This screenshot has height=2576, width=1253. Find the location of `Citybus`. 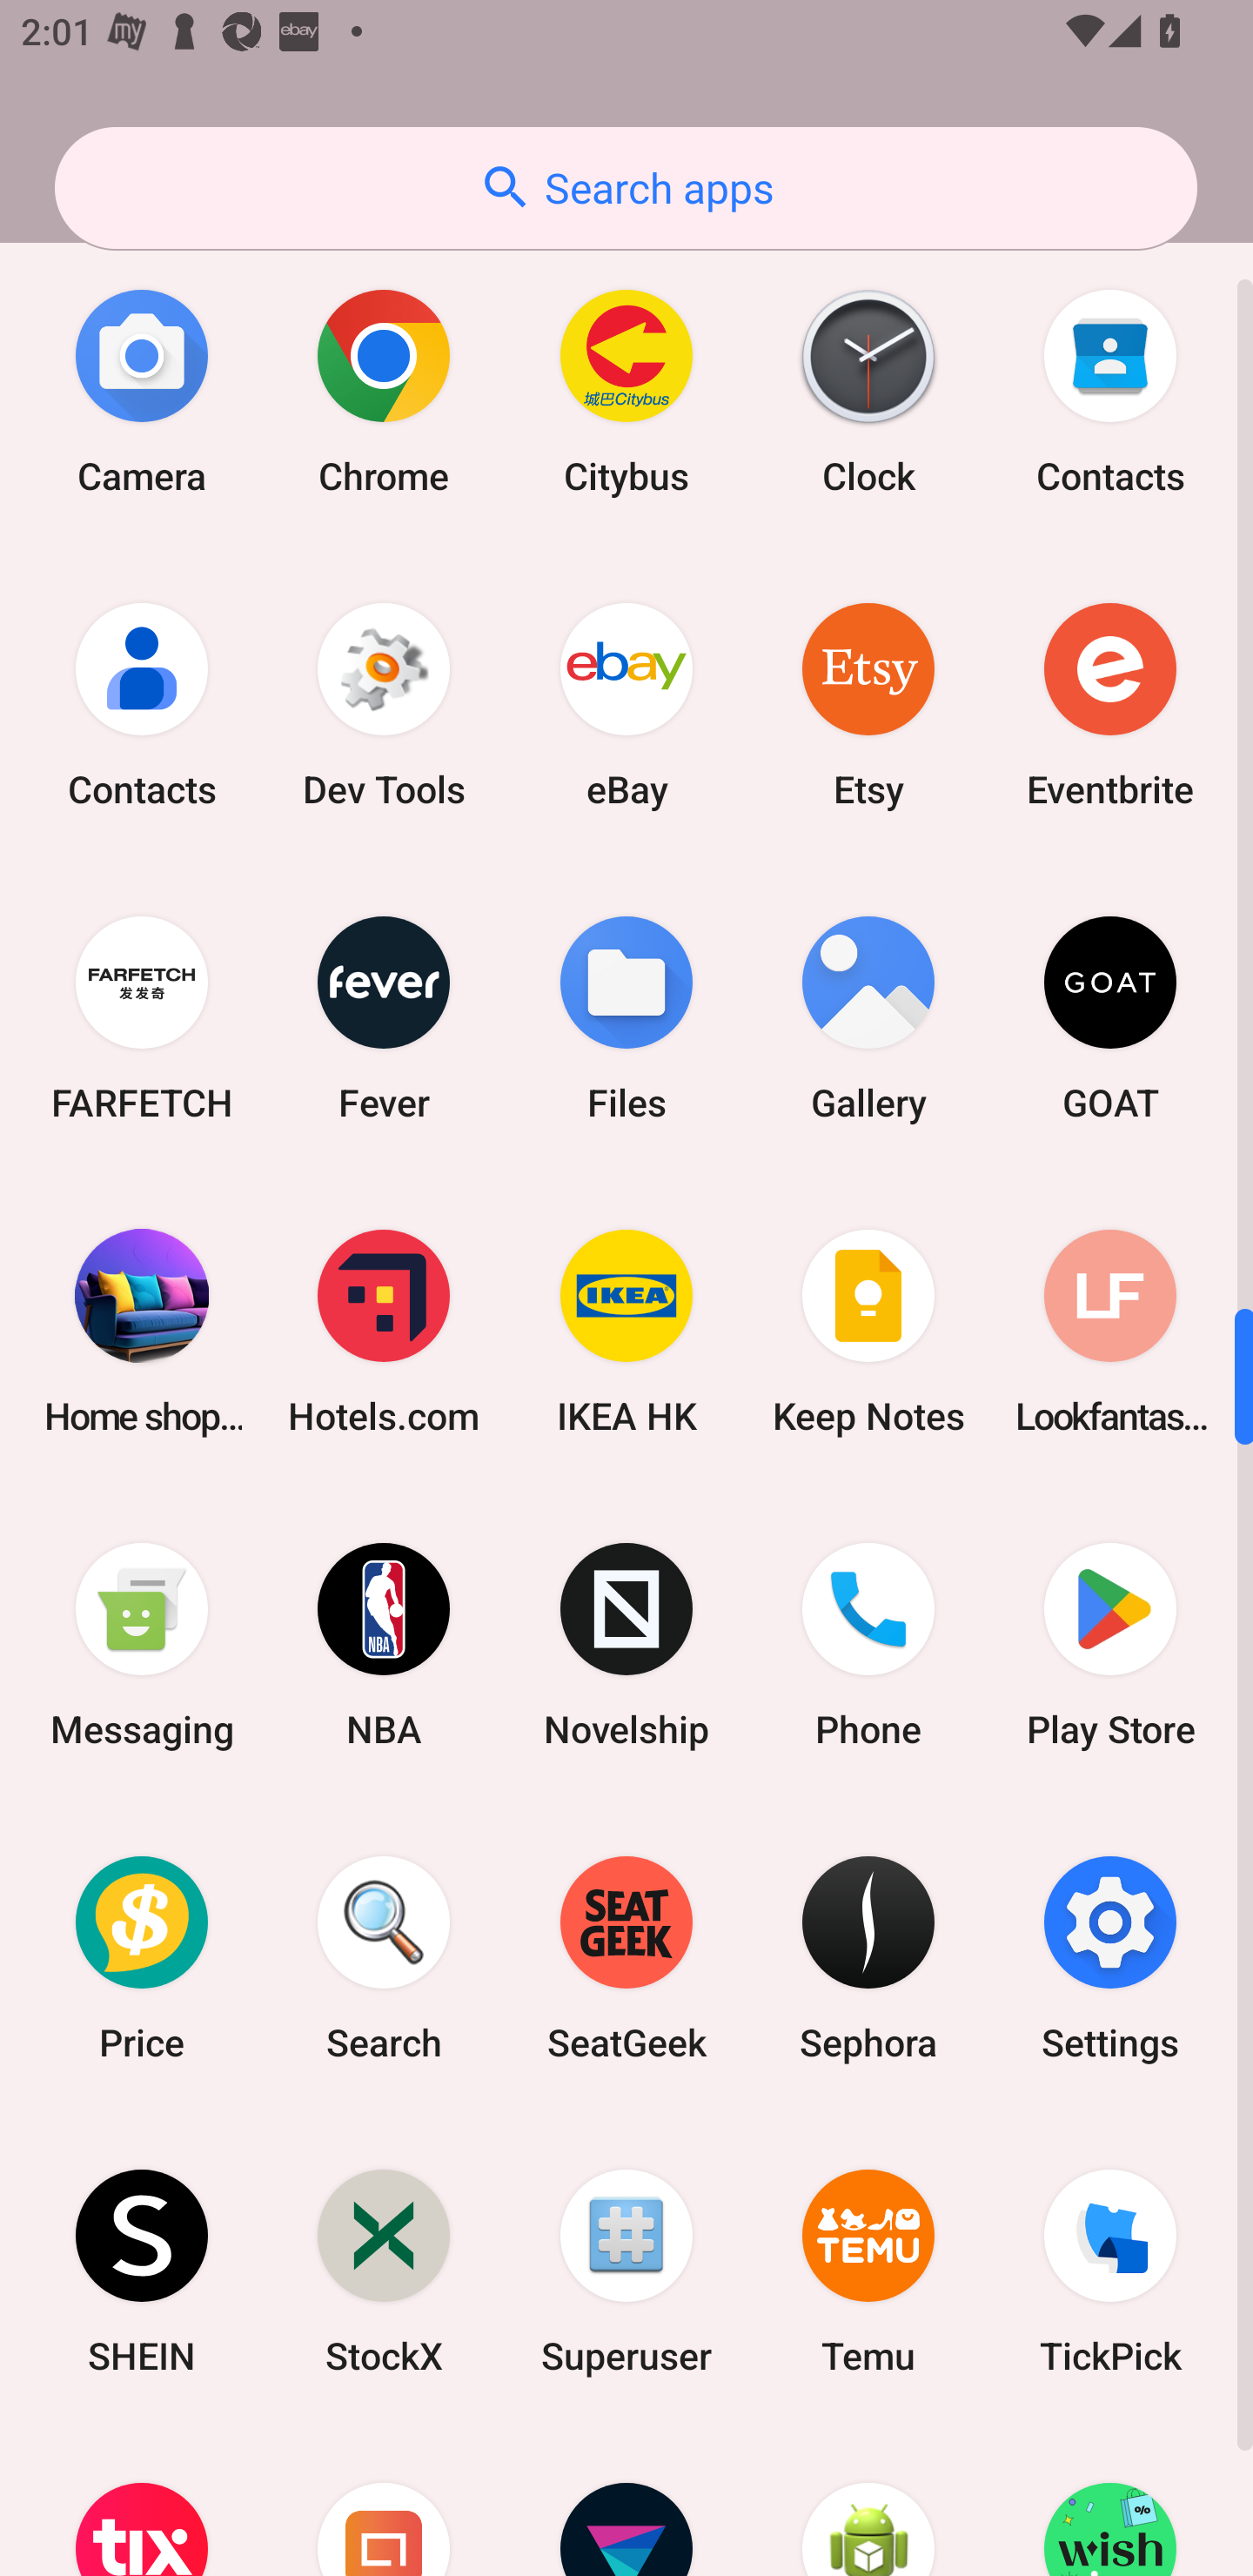

Citybus is located at coordinates (626, 392).